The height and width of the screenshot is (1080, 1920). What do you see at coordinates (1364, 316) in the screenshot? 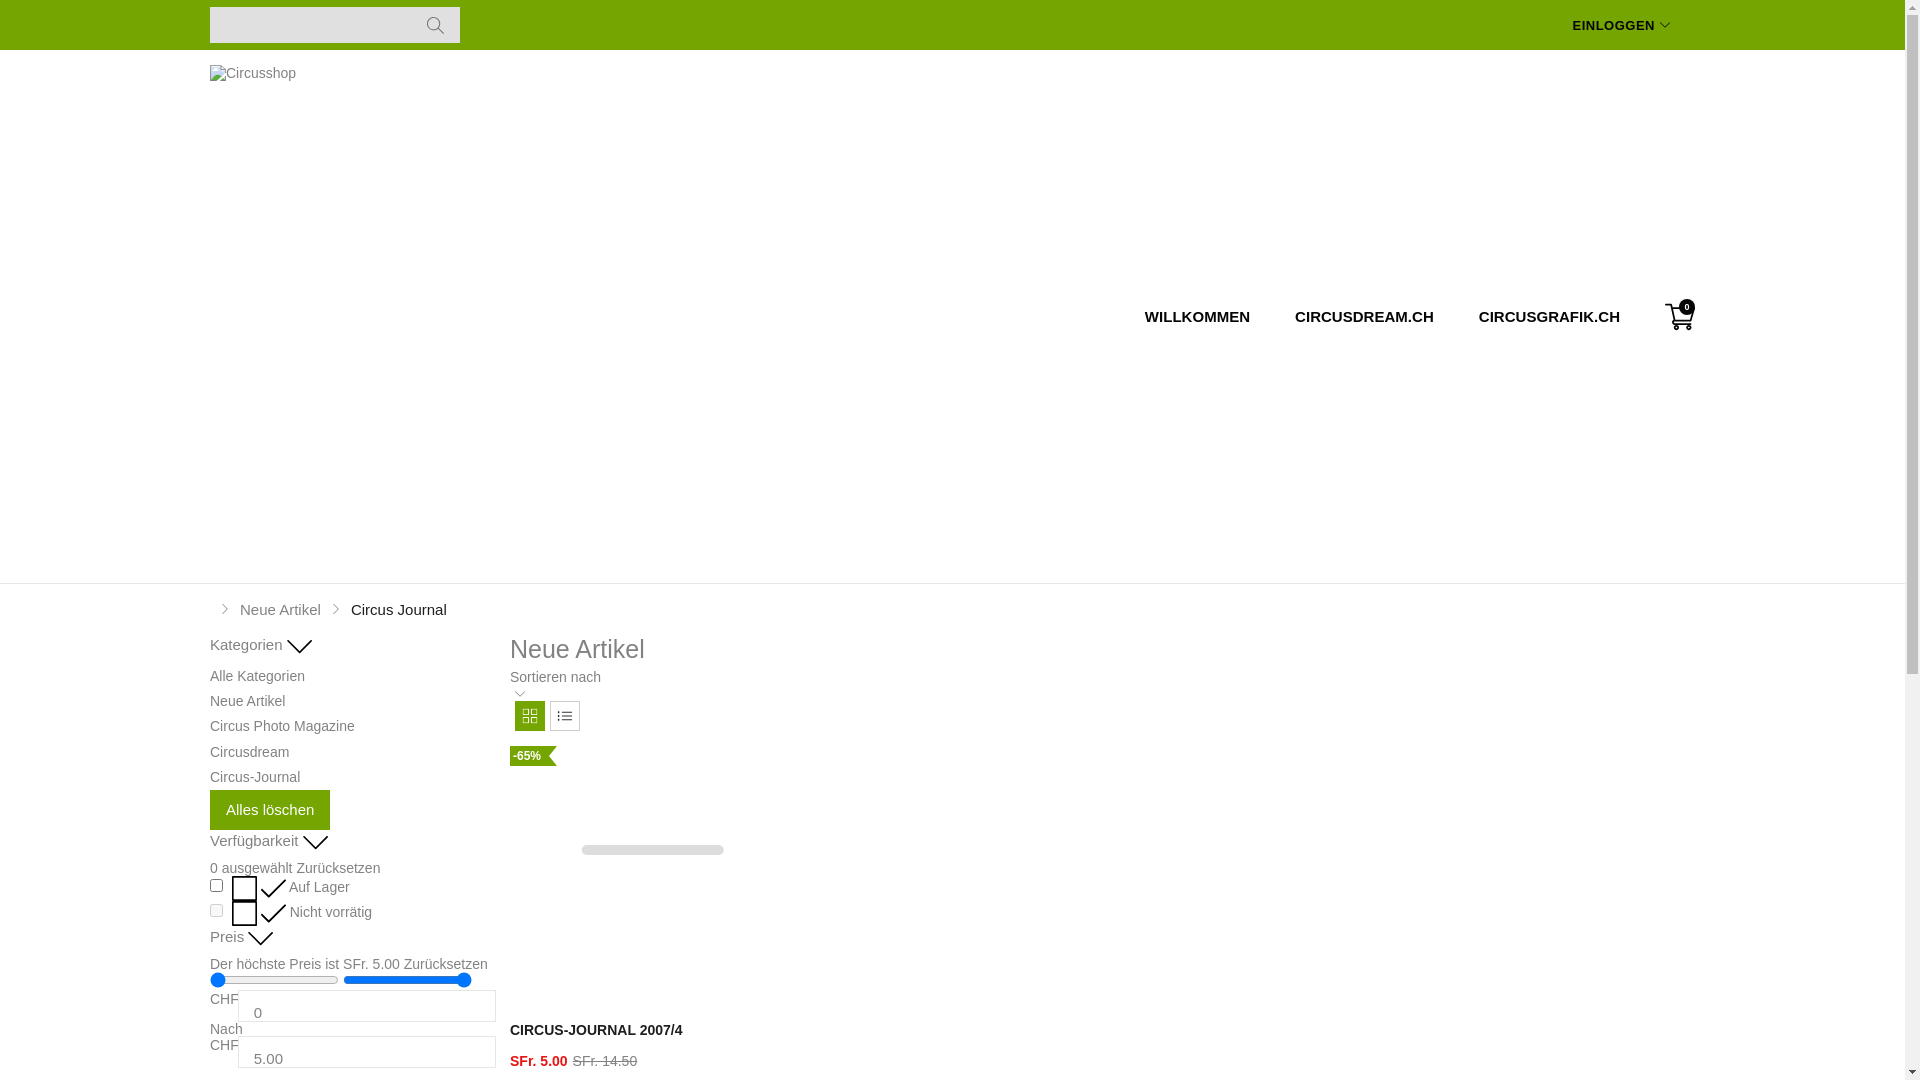
I see `CIRCUSDREAM.CH` at bounding box center [1364, 316].